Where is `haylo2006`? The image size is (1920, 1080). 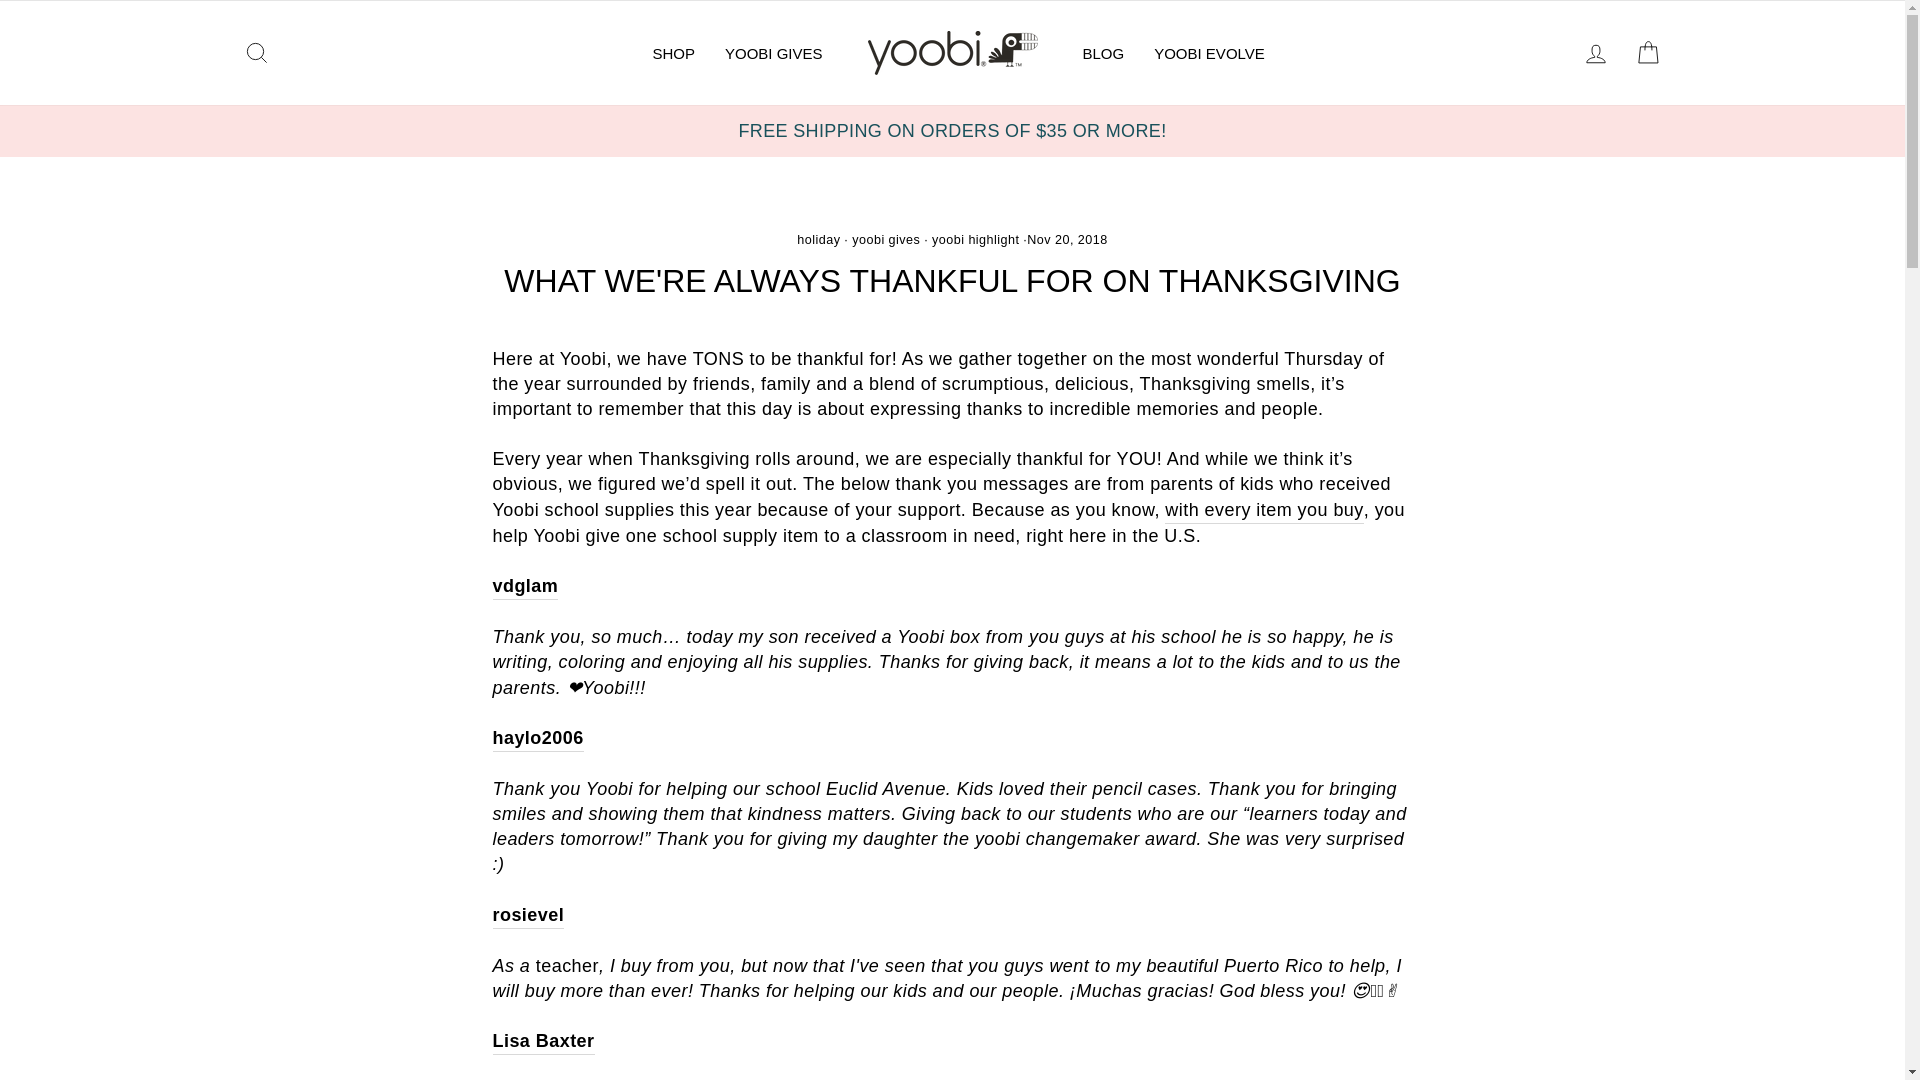
haylo2006 is located at coordinates (537, 738).